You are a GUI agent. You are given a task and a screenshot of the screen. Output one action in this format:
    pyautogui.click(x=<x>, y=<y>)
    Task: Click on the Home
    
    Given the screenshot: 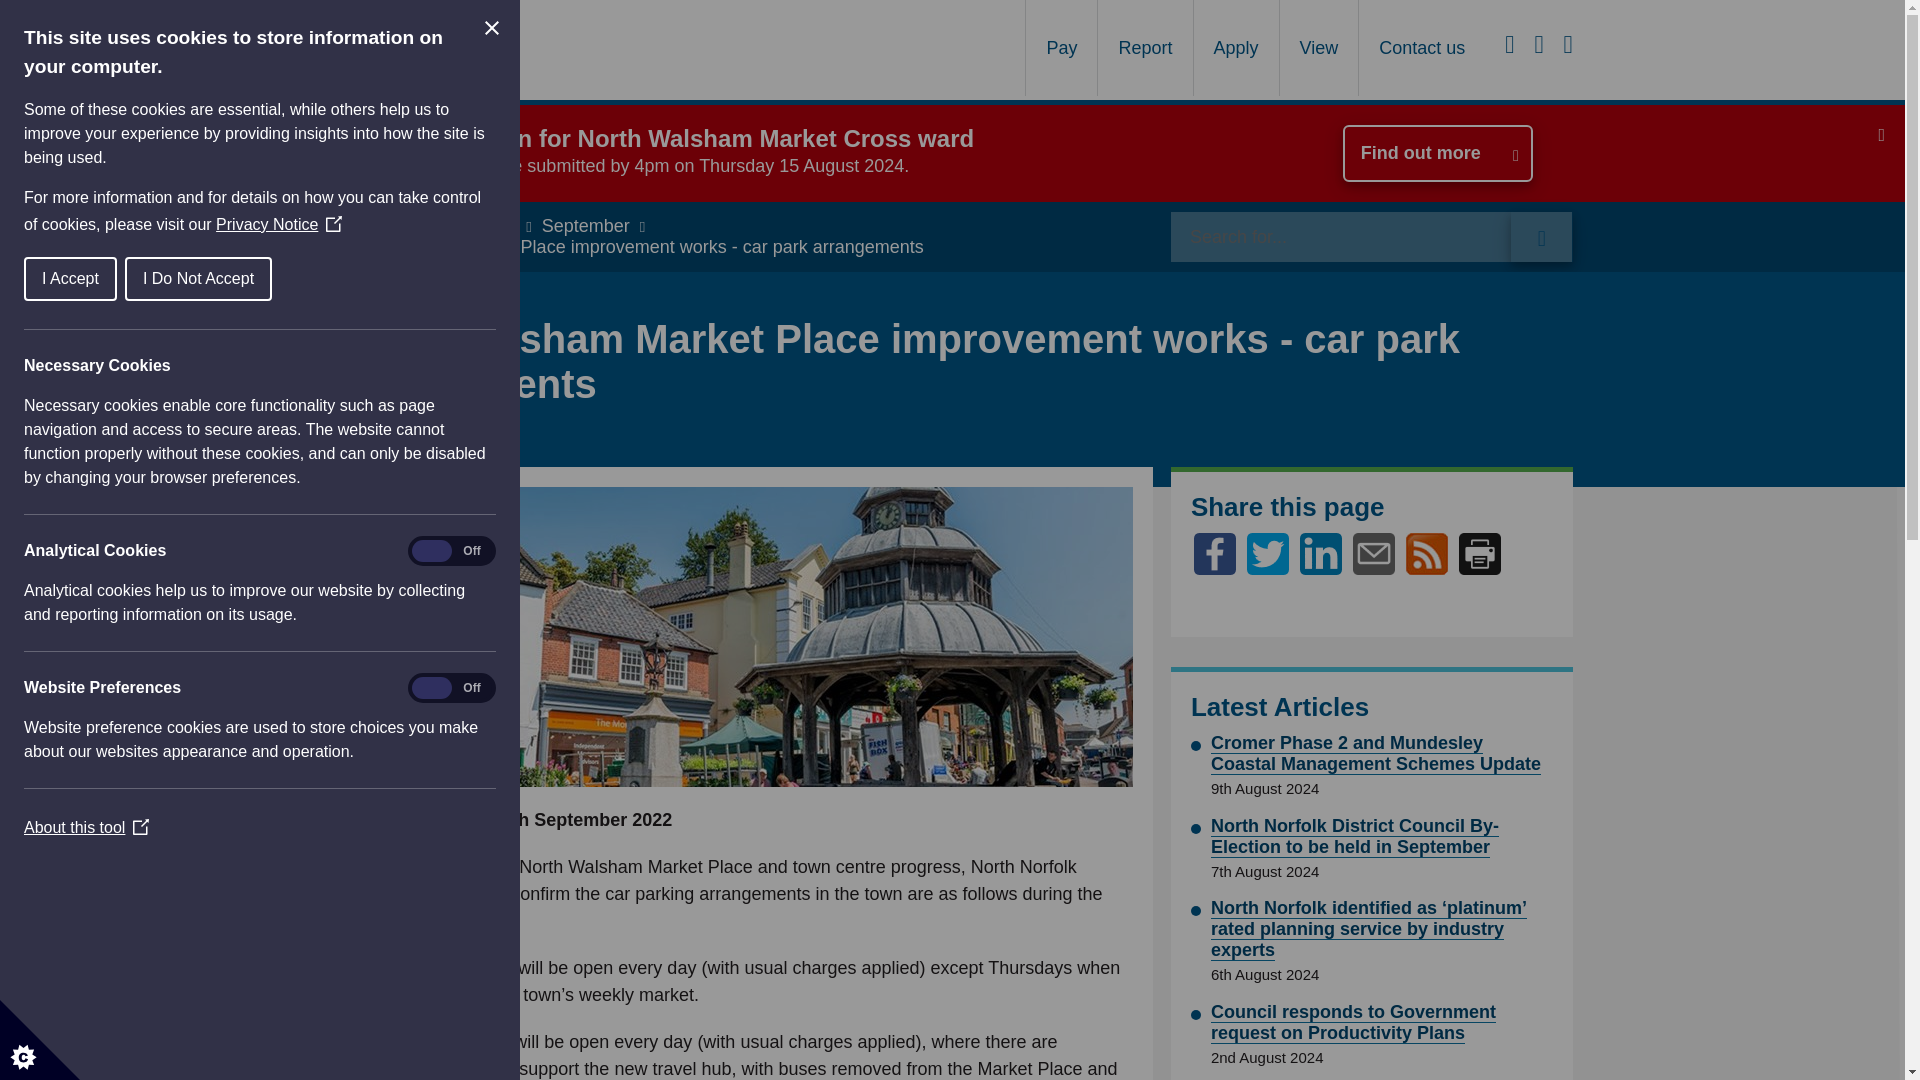 What is the action you would take?
    pyautogui.click(x=368, y=226)
    